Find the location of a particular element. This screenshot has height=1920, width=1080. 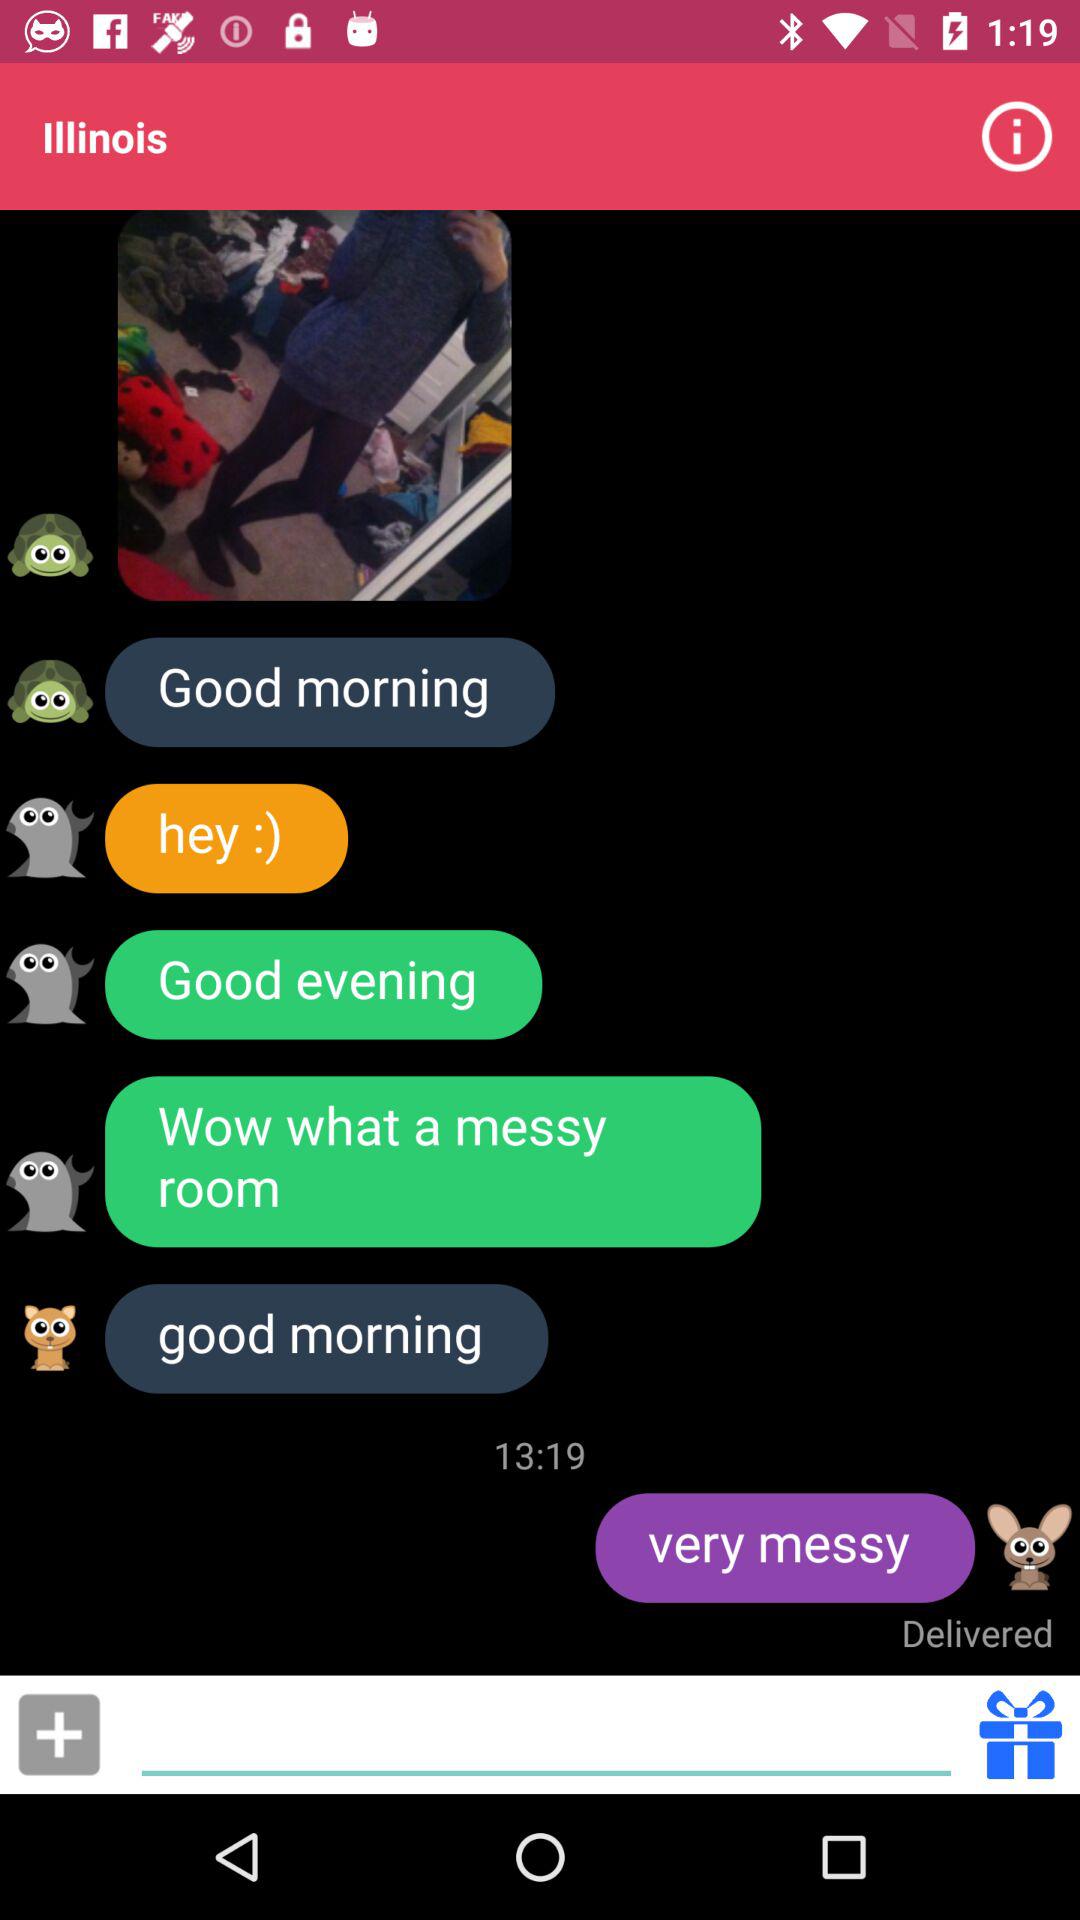

turn on the icon below delivered is located at coordinates (546, 1734).